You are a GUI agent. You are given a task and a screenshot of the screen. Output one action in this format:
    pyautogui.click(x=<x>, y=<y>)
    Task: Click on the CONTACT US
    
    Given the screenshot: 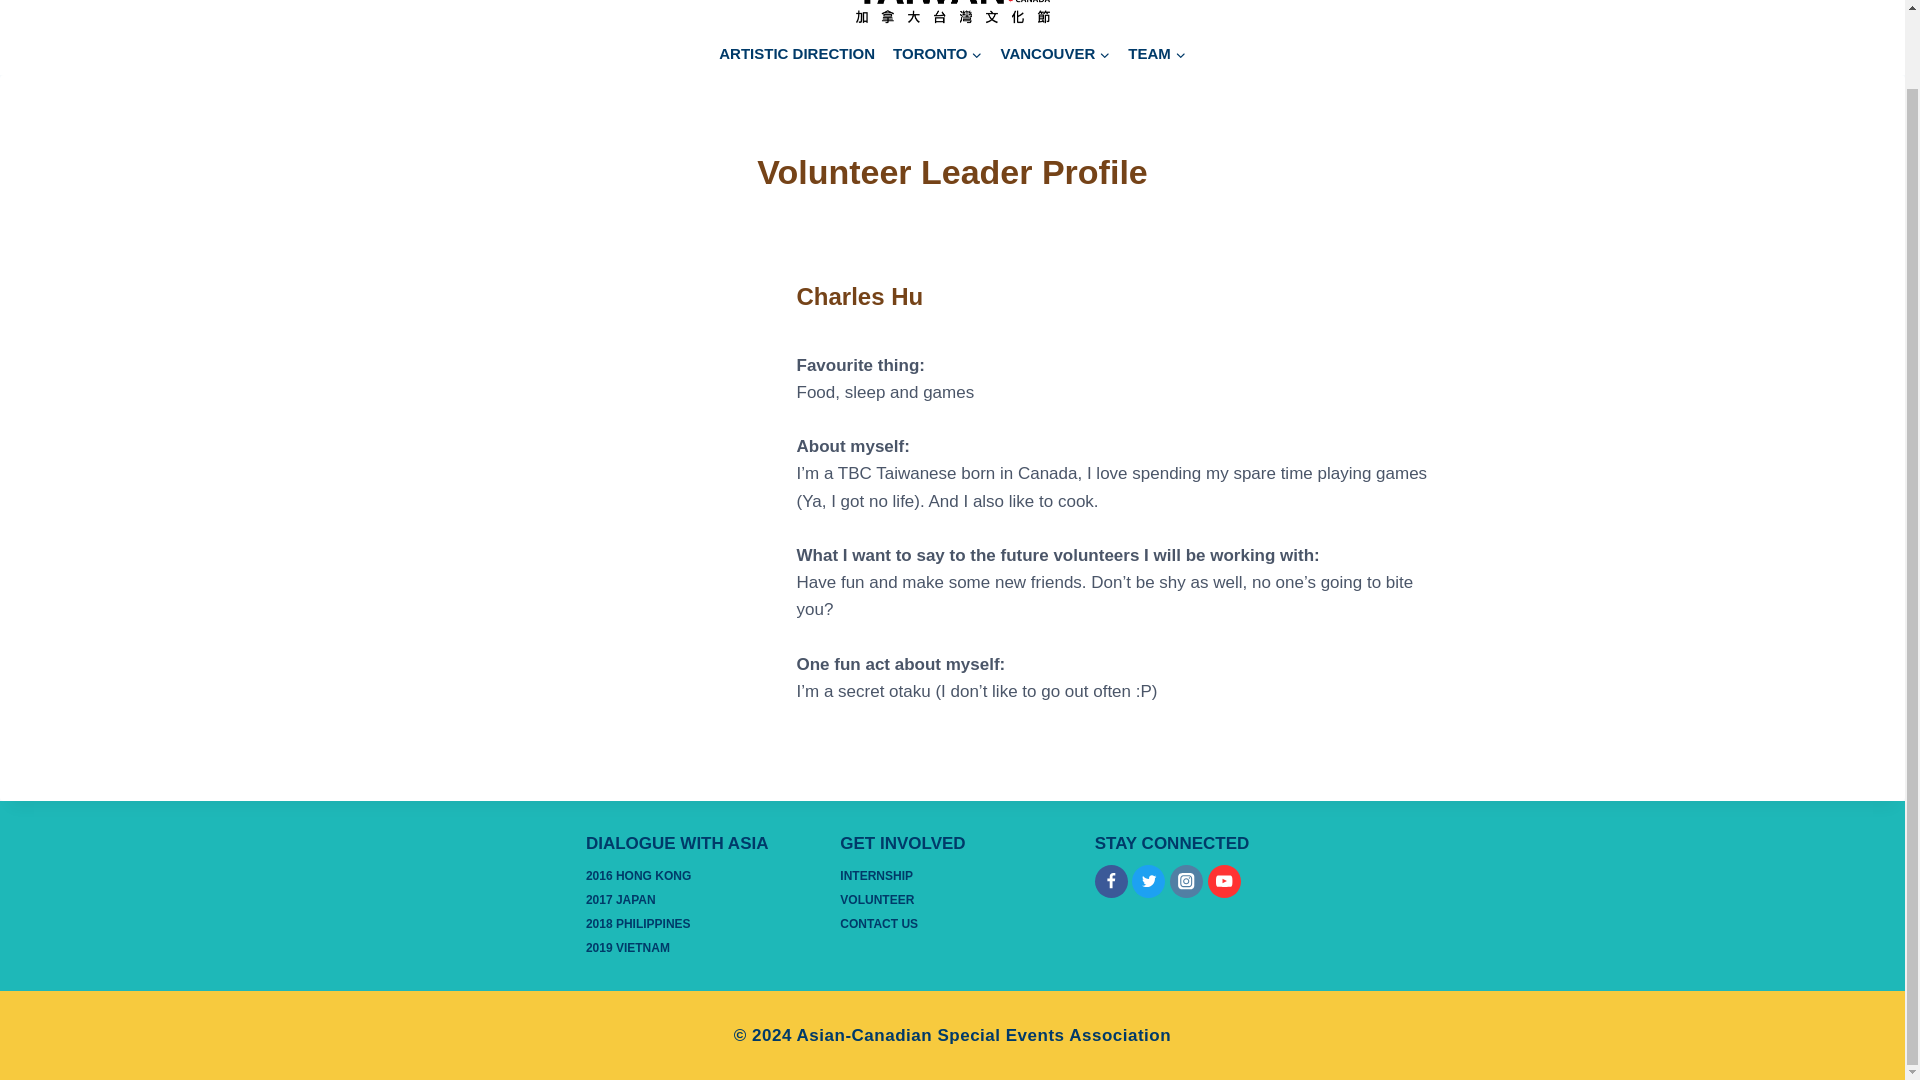 What is the action you would take?
    pyautogui.click(x=952, y=924)
    